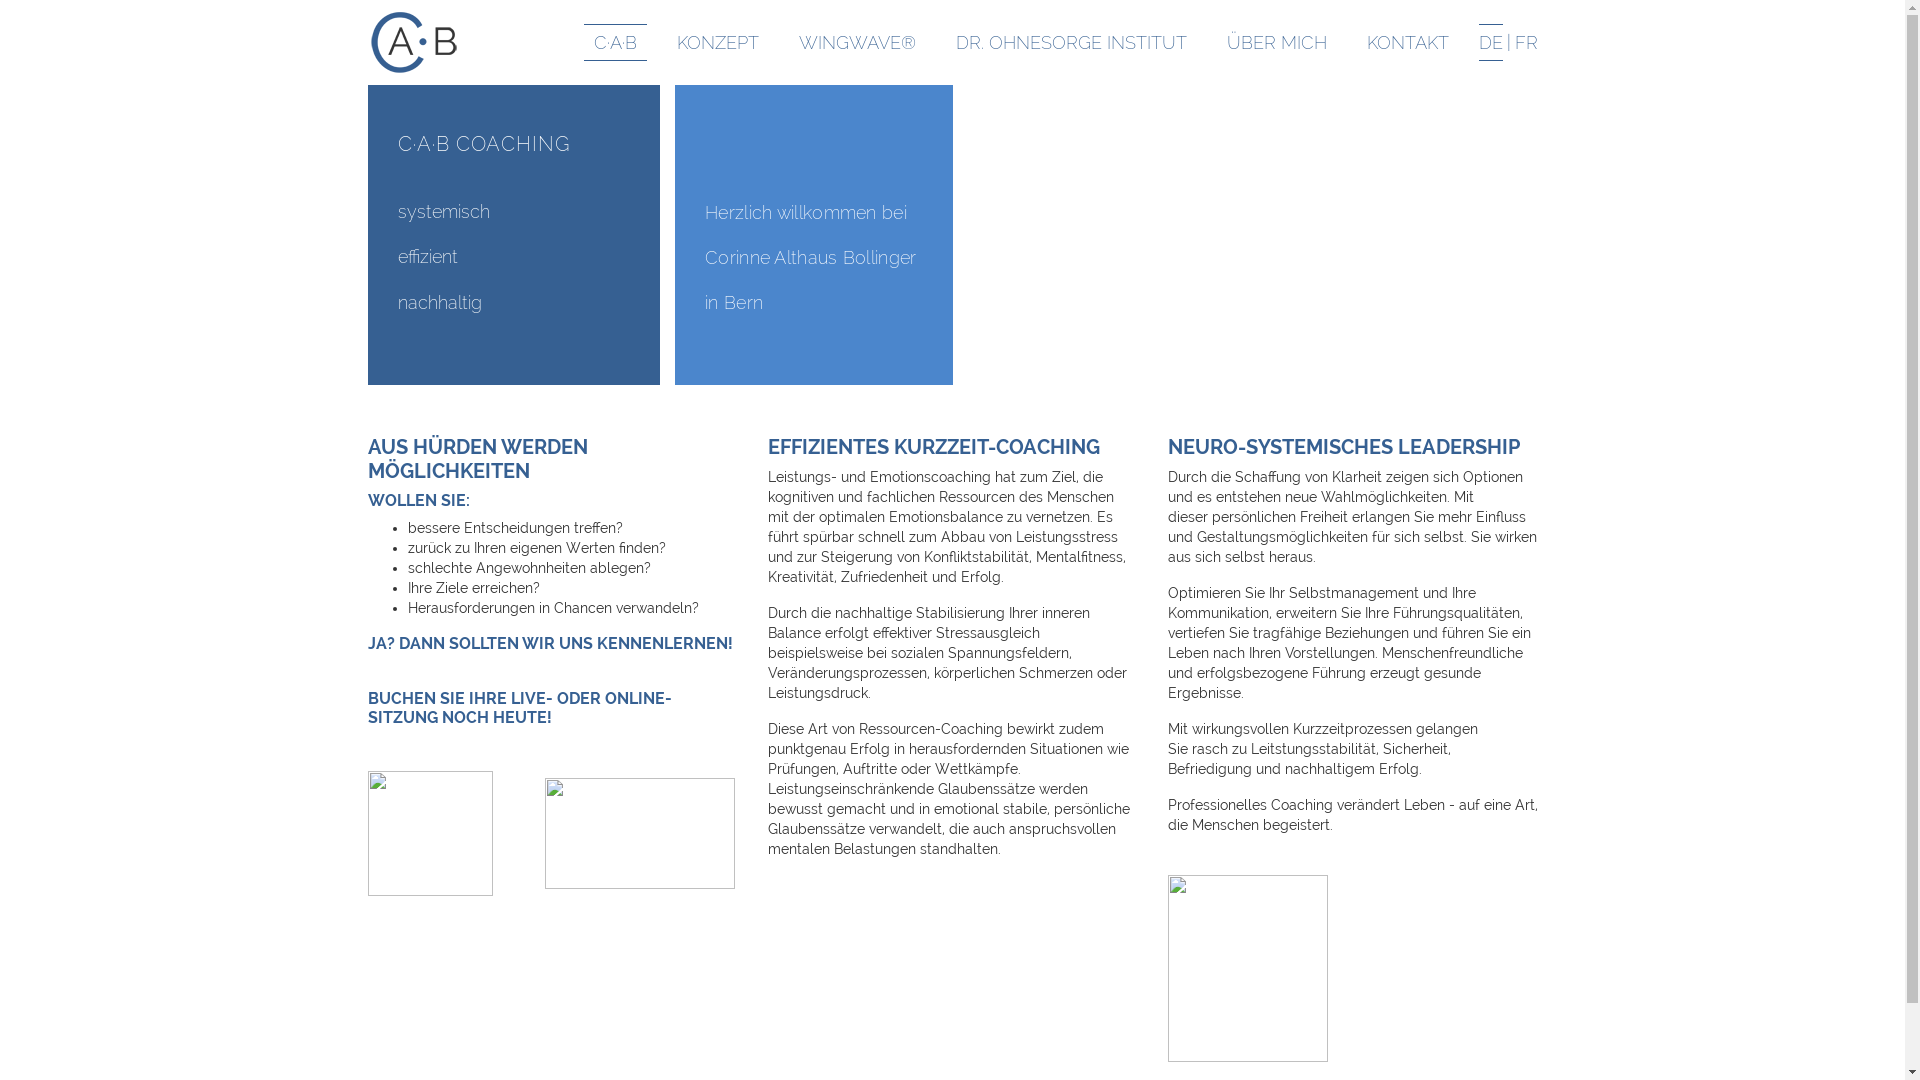 This screenshot has height=1080, width=1920. Describe the element at coordinates (1072, 43) in the screenshot. I see `DR. OHNESORGE INSTITUT` at that location.